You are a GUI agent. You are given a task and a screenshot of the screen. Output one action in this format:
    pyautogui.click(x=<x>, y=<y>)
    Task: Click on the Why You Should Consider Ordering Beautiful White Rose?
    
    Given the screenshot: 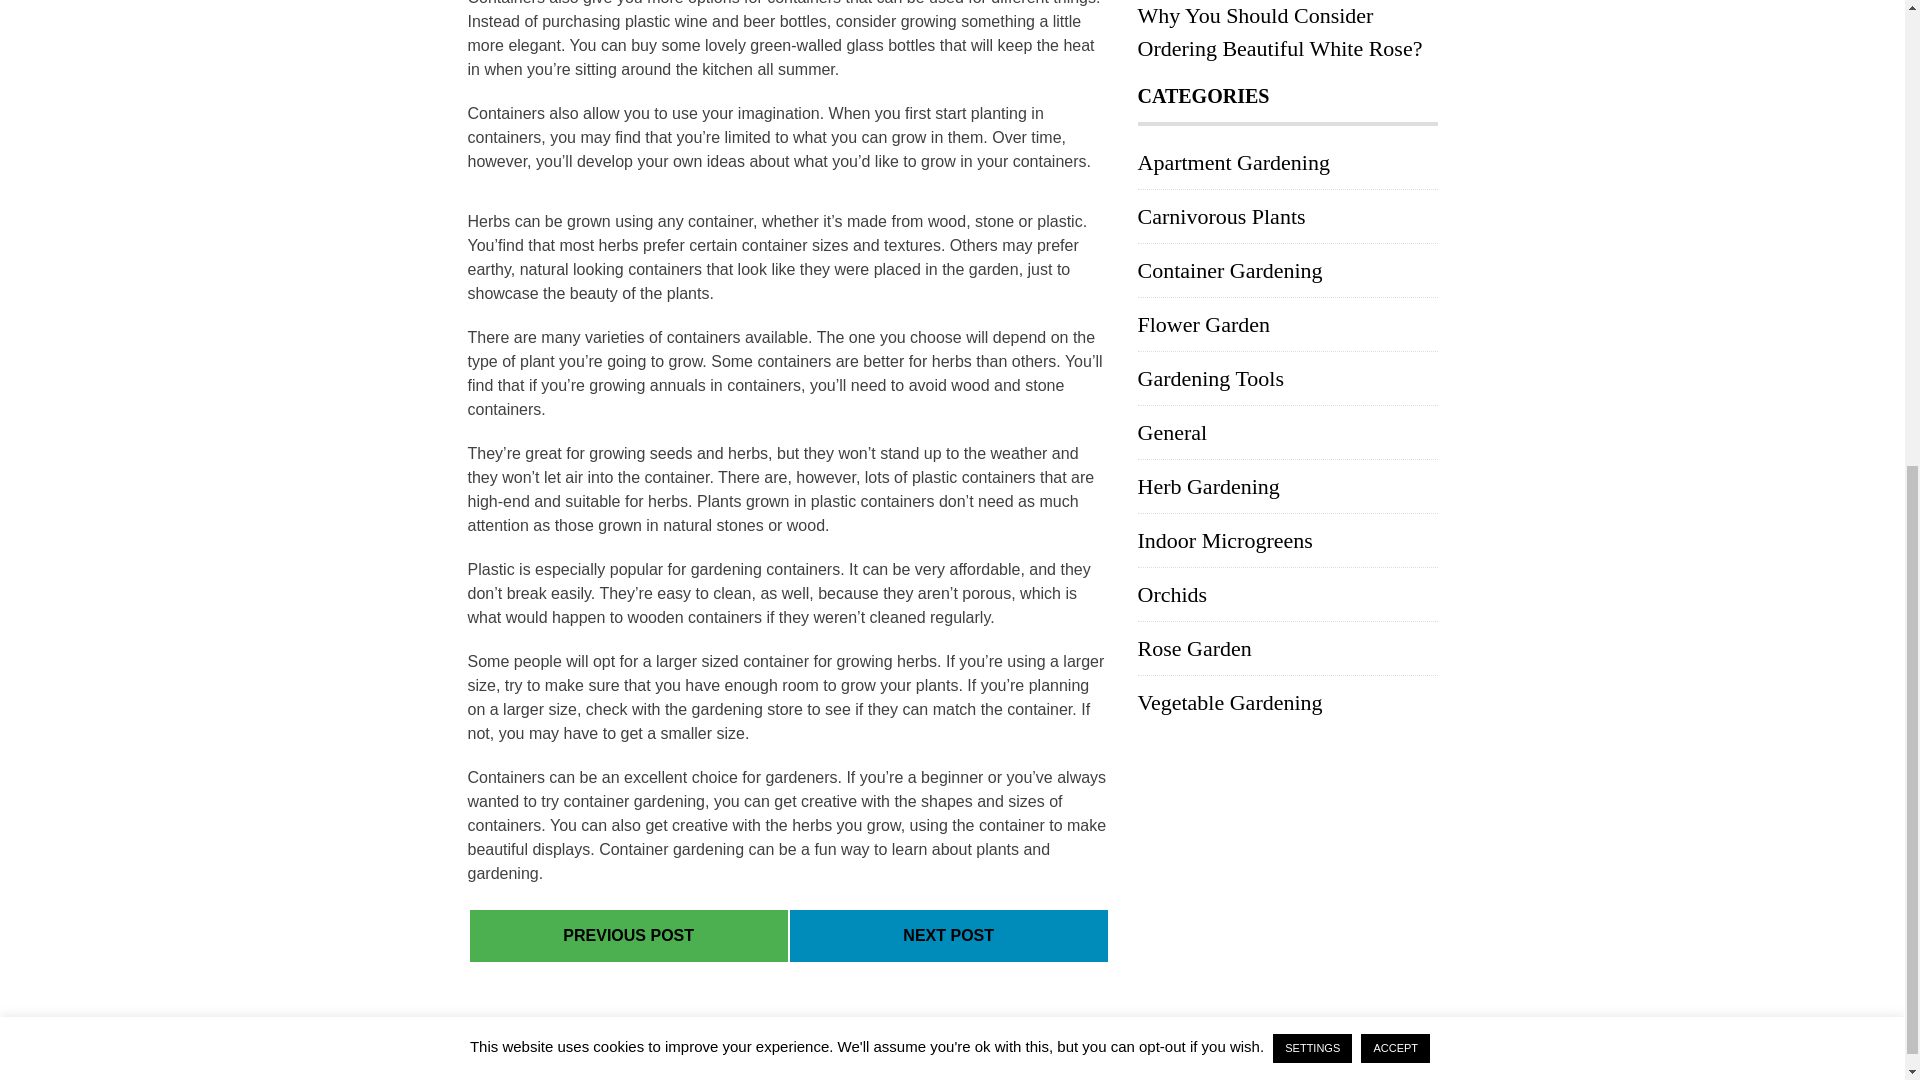 What is the action you would take?
    pyautogui.click(x=1280, y=32)
    